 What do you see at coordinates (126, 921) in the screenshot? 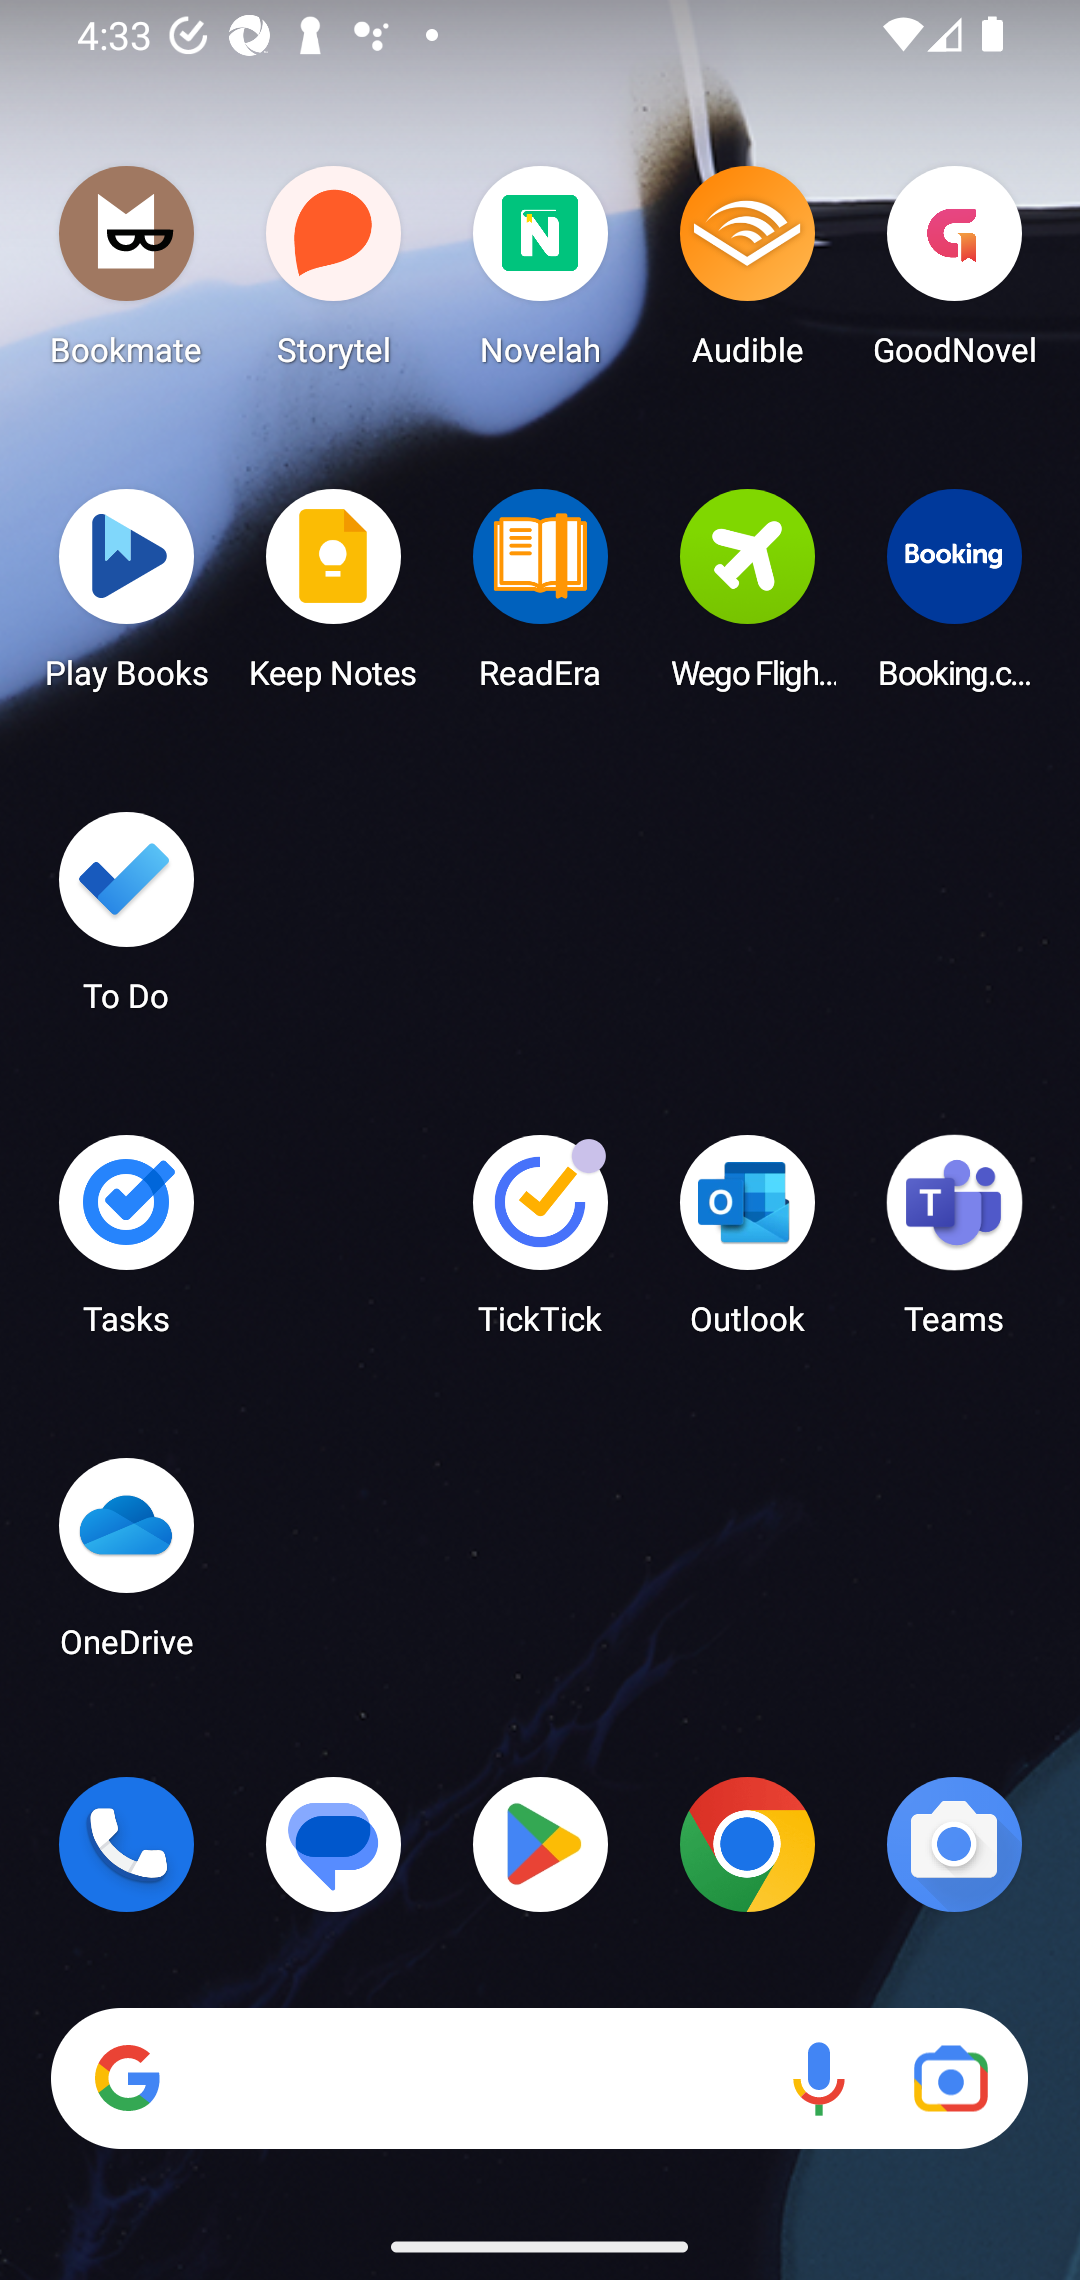
I see `To Do` at bounding box center [126, 921].